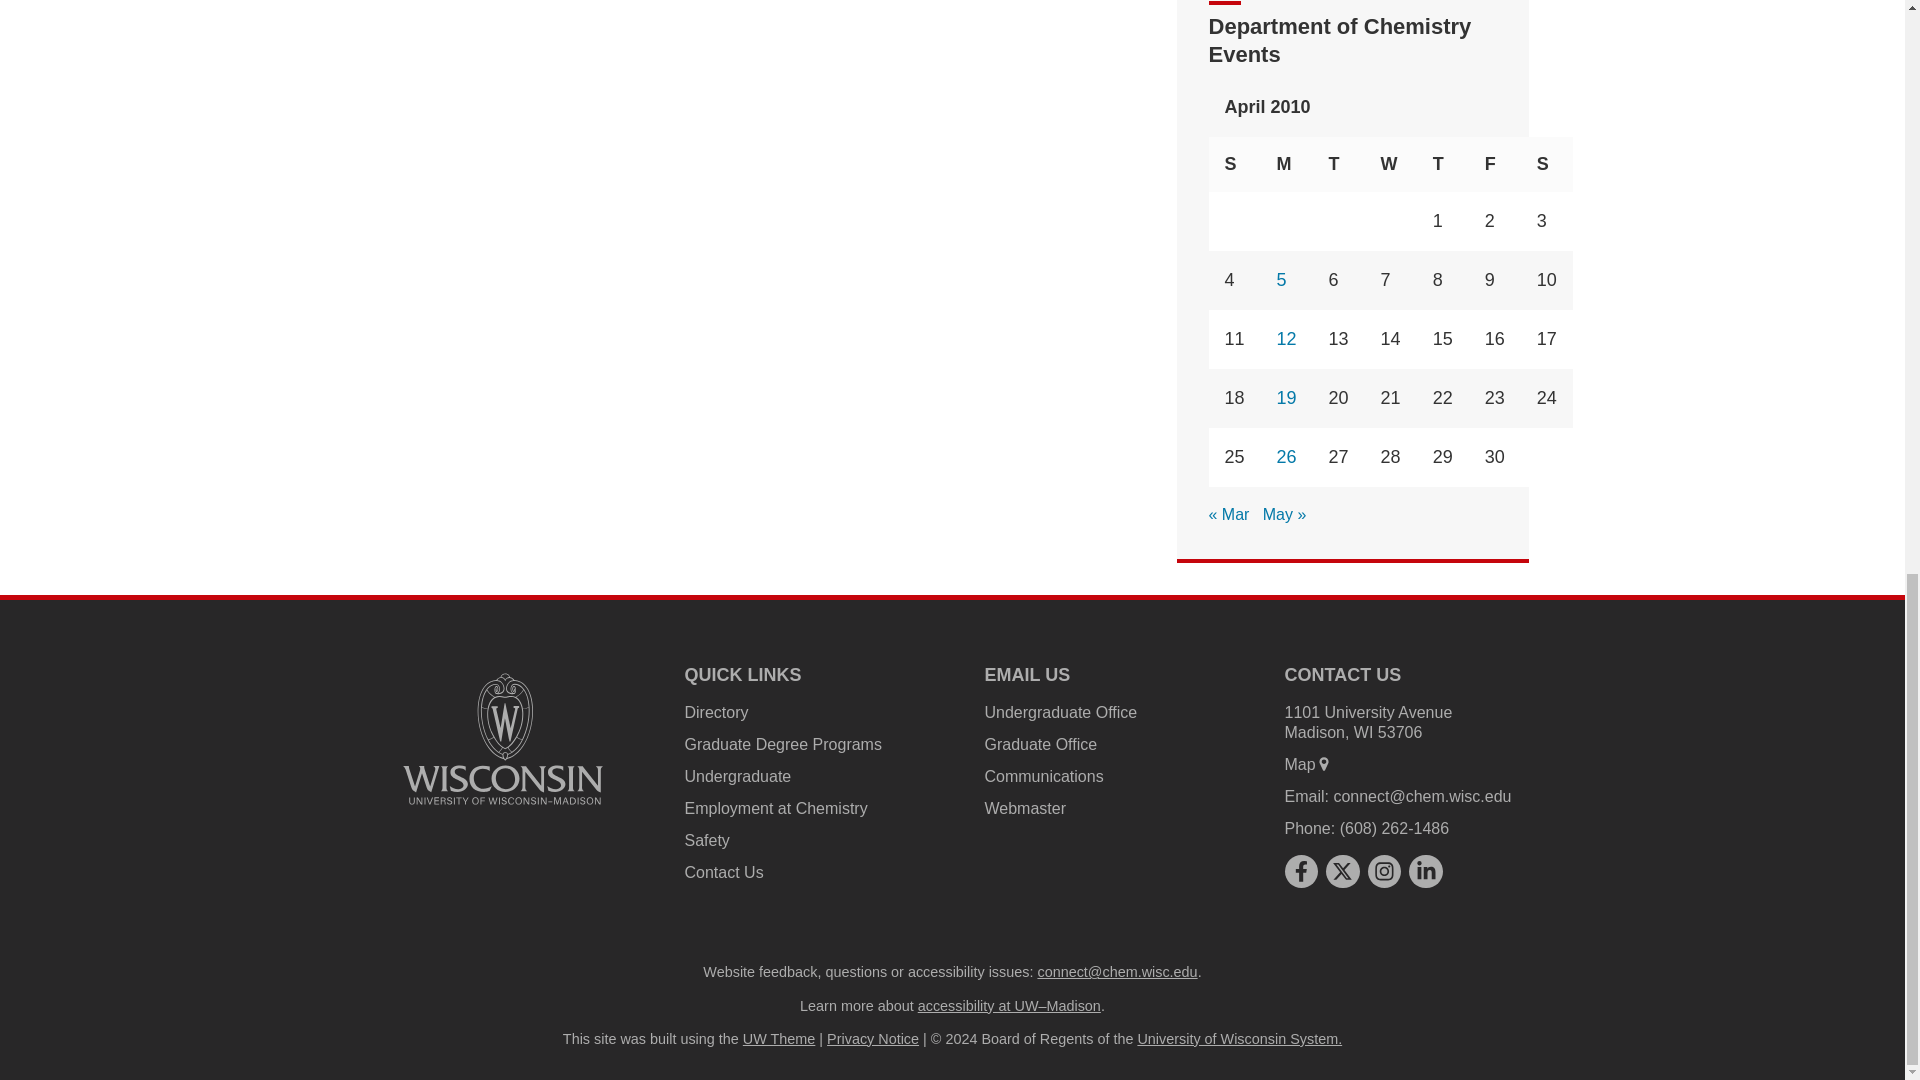  I want to click on Thursday, so click(1442, 164).